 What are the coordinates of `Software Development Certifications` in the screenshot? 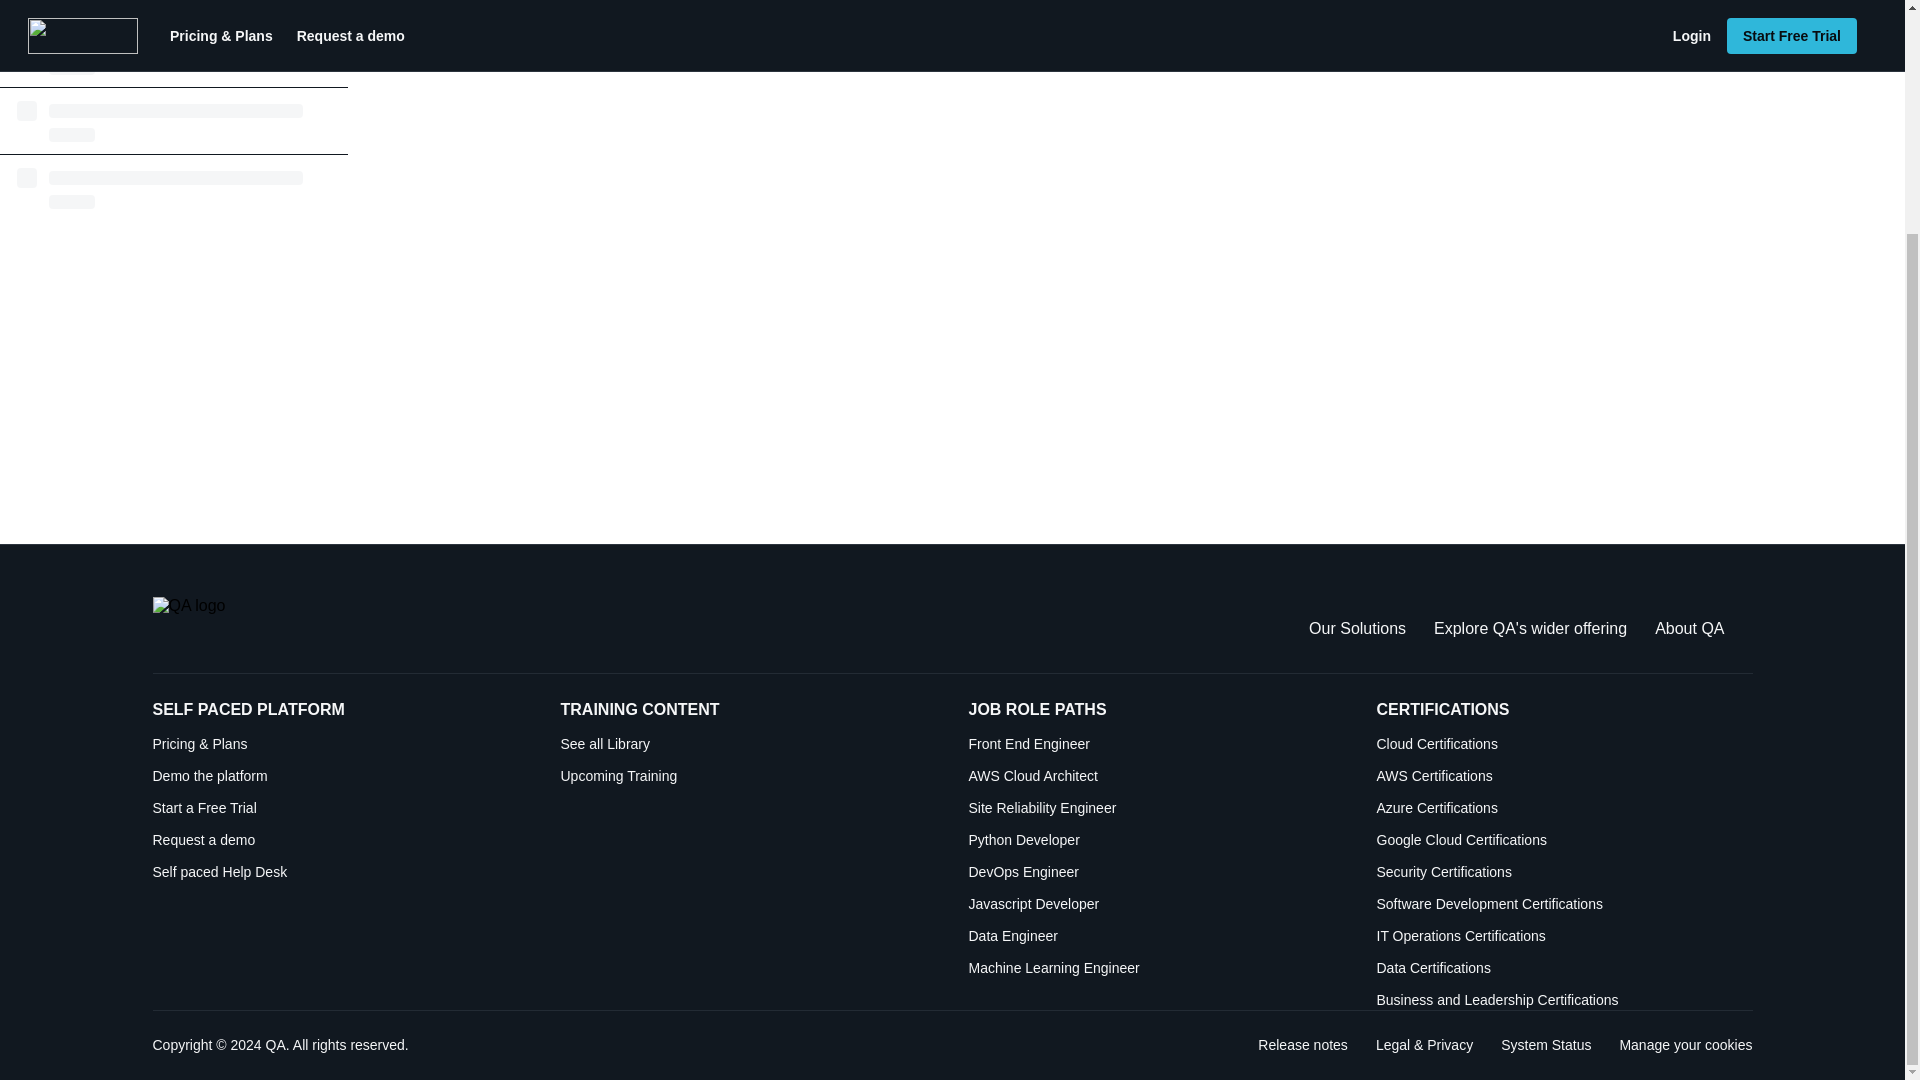 It's located at (1546, 1044).